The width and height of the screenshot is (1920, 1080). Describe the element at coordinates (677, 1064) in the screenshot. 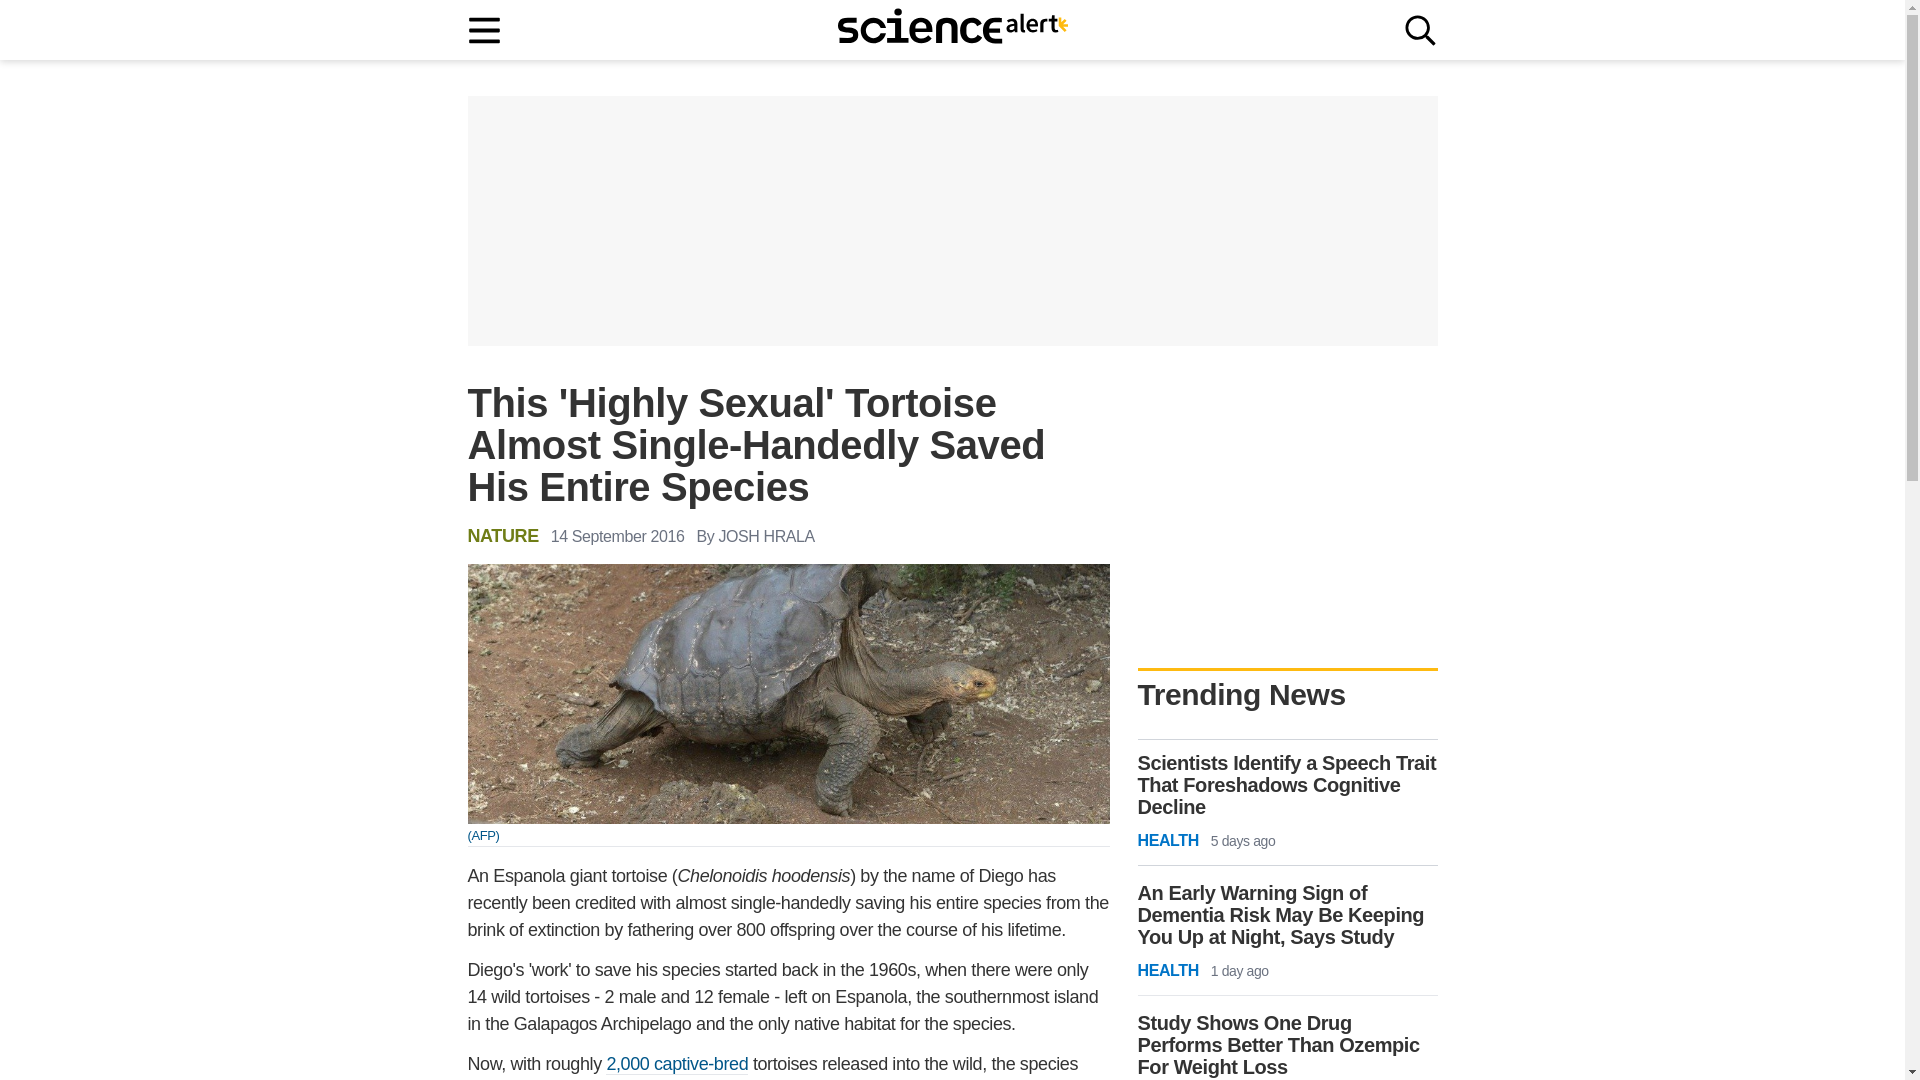

I see `2,000 captive-bred` at that location.